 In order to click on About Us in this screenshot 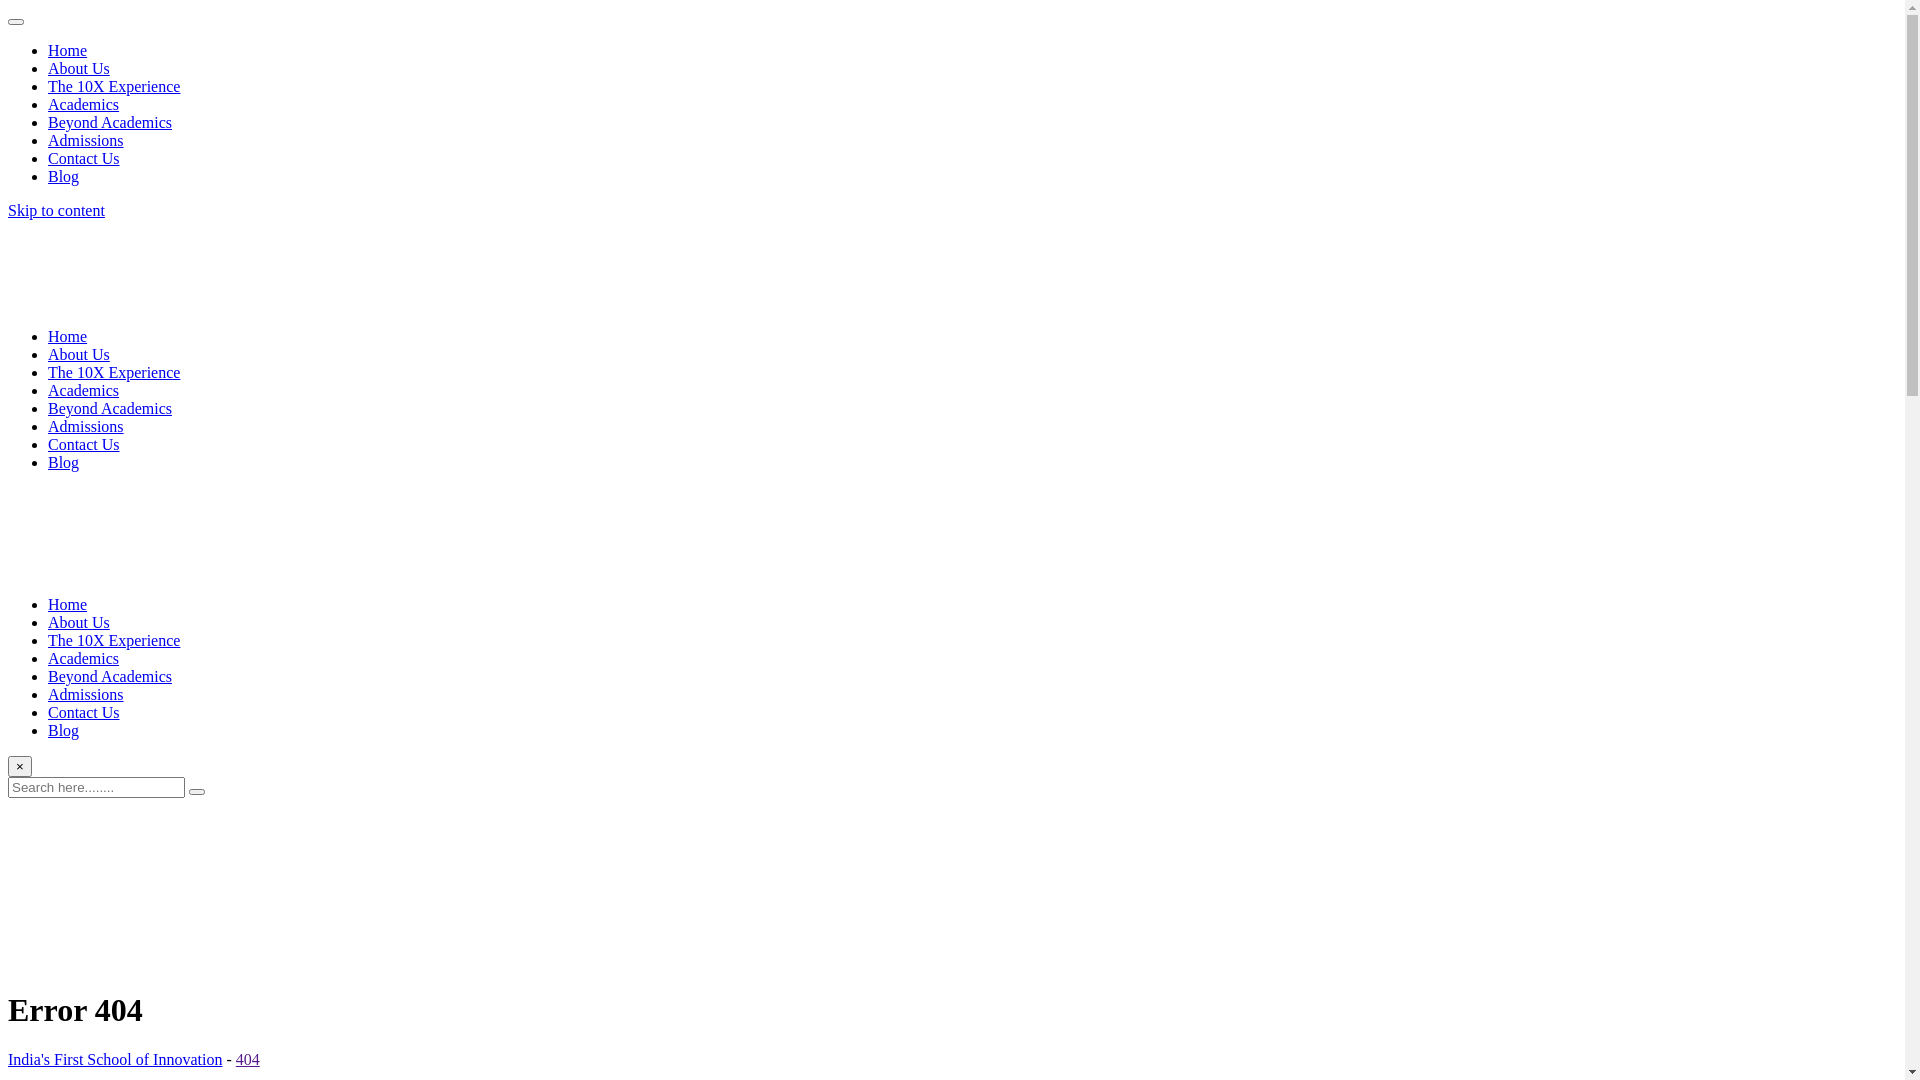, I will do `click(79, 354)`.